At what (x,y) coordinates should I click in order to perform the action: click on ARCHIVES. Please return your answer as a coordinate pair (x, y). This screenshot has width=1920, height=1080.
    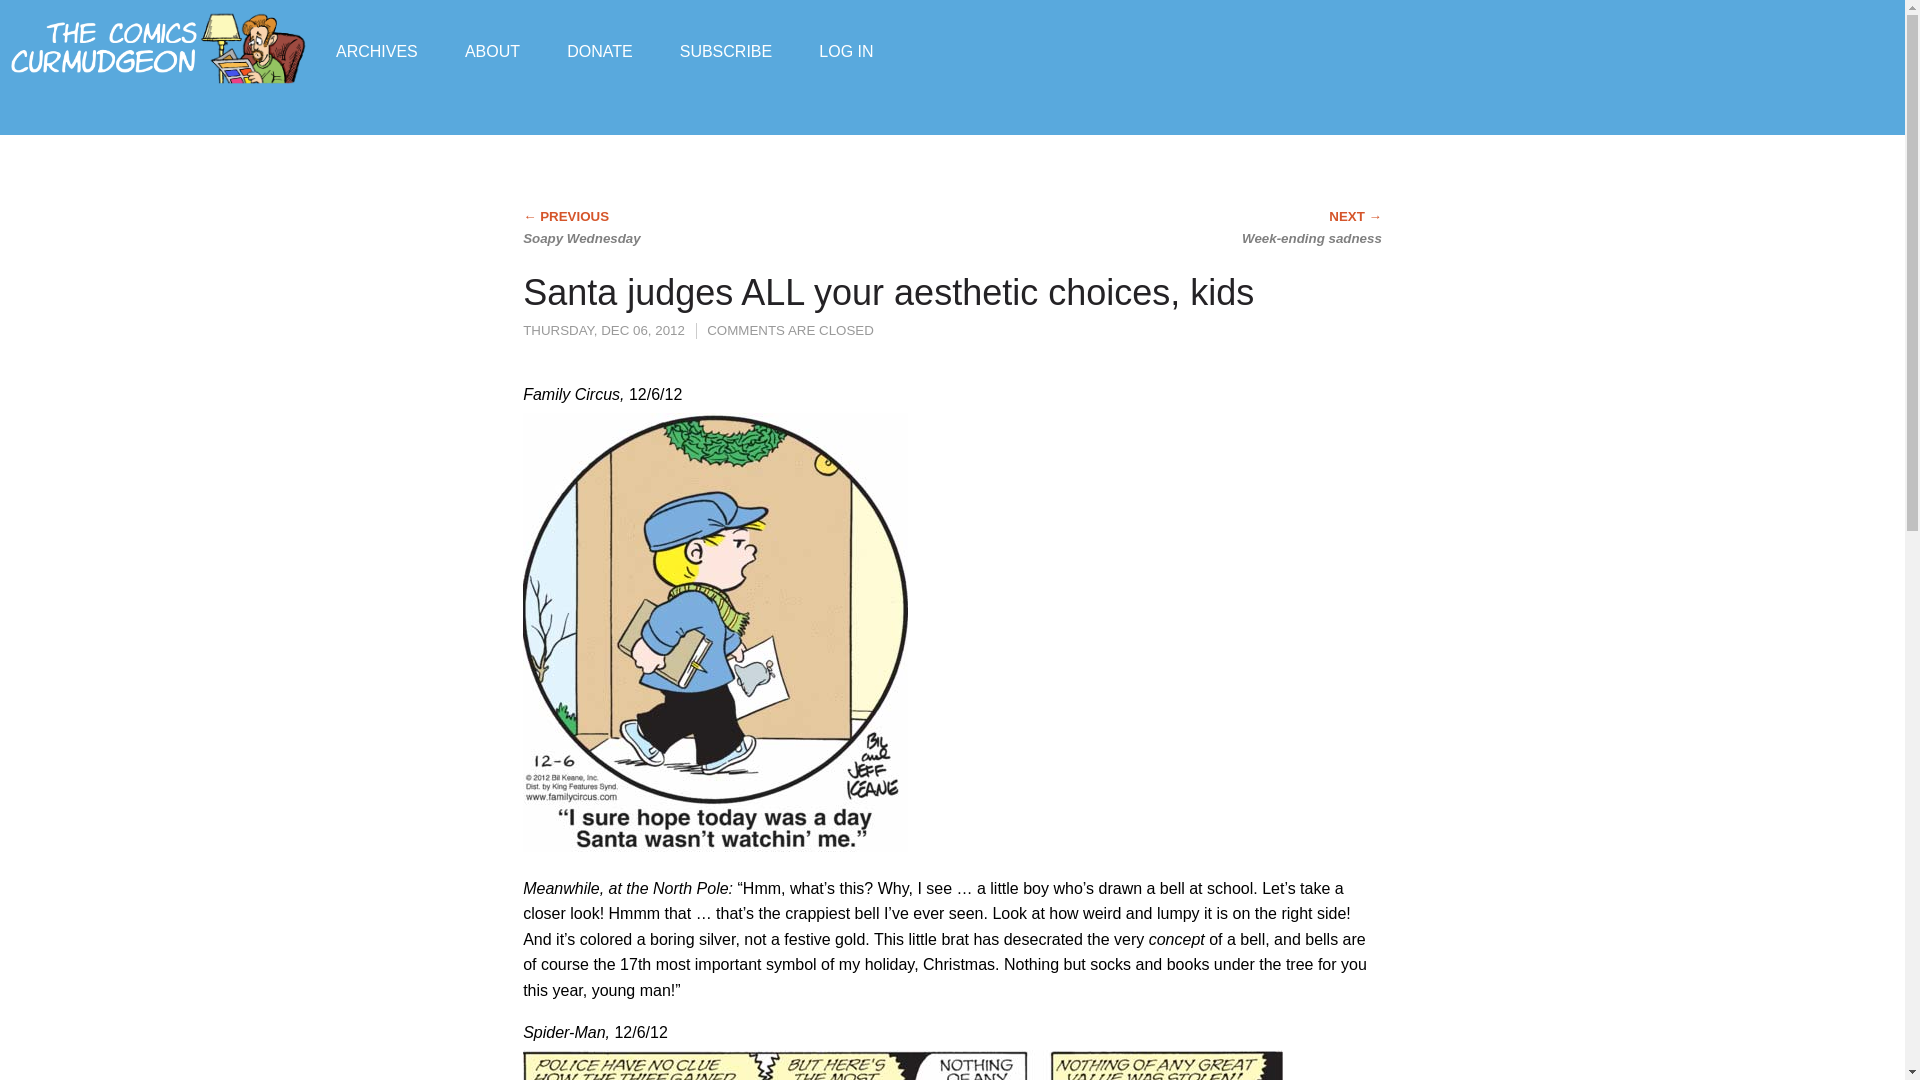
    Looking at the image, I should click on (377, 50).